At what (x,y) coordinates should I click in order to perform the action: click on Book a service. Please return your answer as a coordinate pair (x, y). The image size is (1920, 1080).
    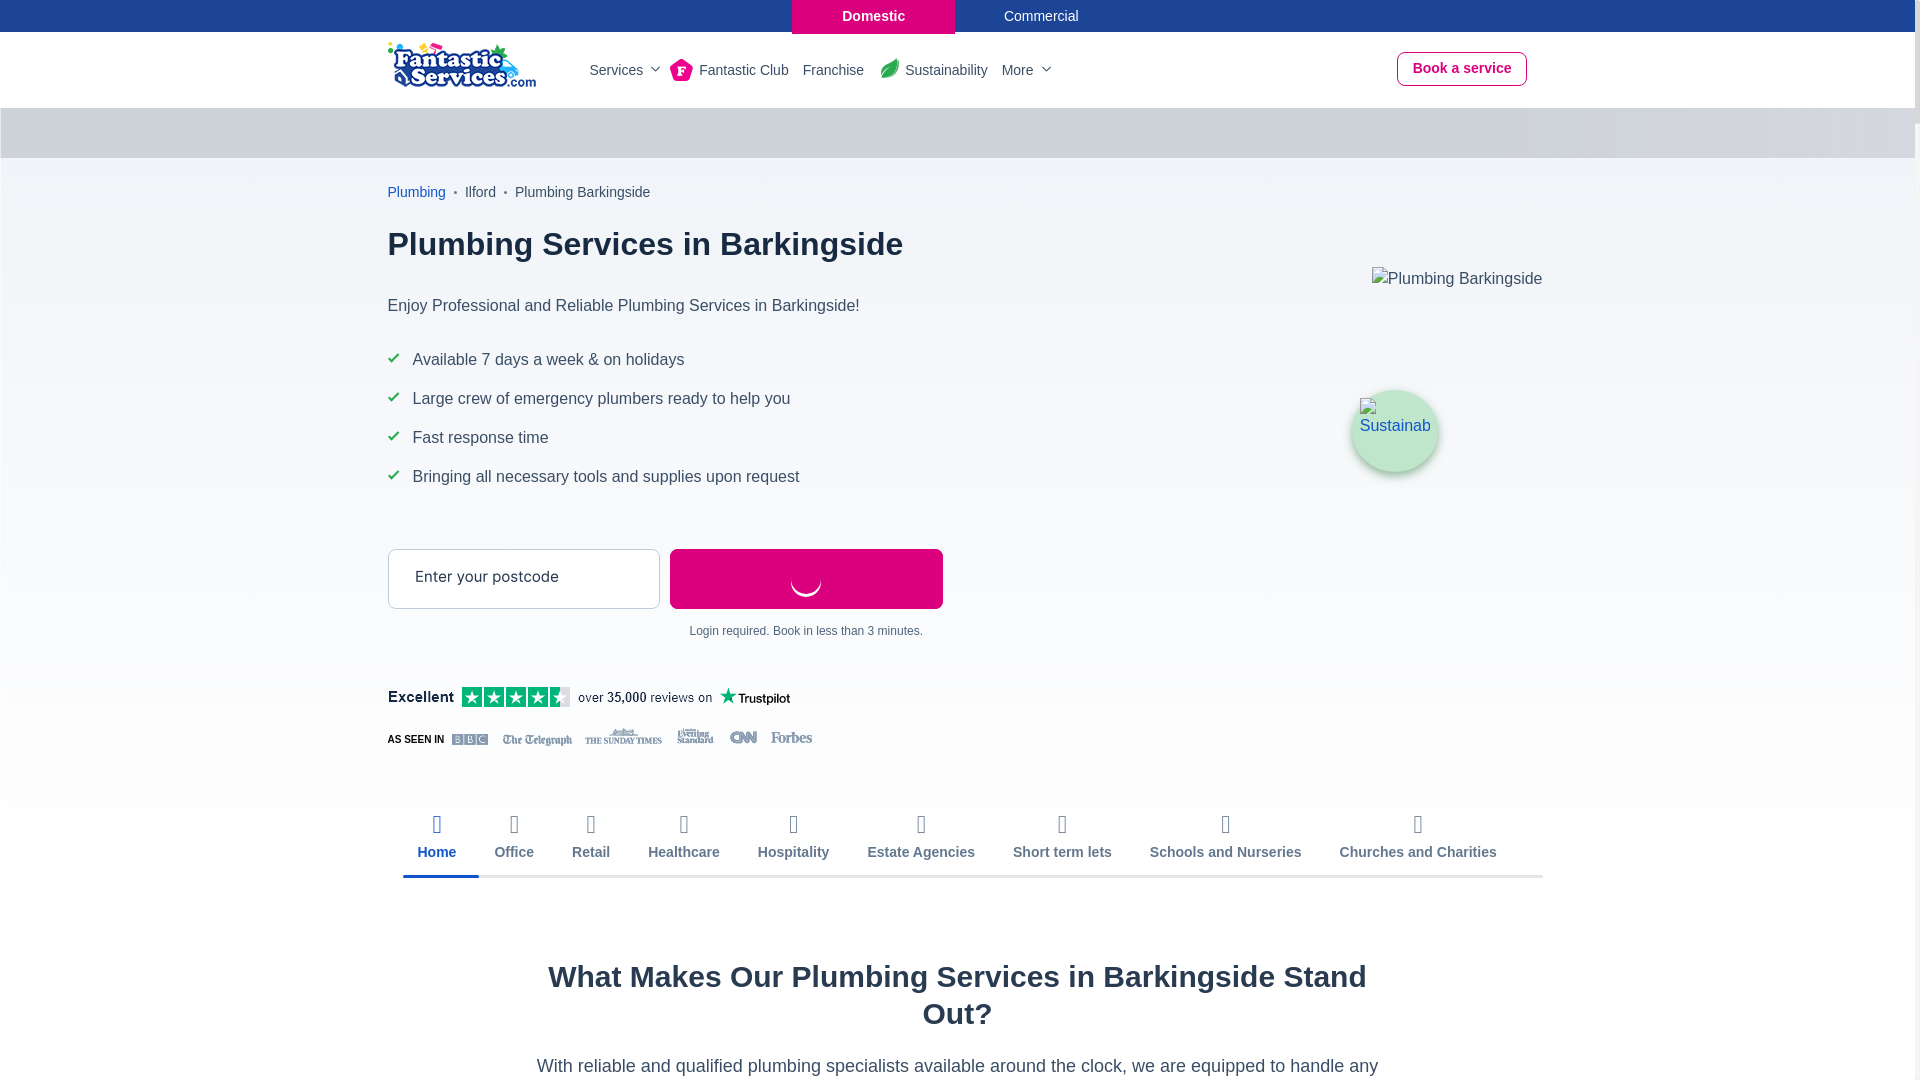
    Looking at the image, I should click on (1462, 68).